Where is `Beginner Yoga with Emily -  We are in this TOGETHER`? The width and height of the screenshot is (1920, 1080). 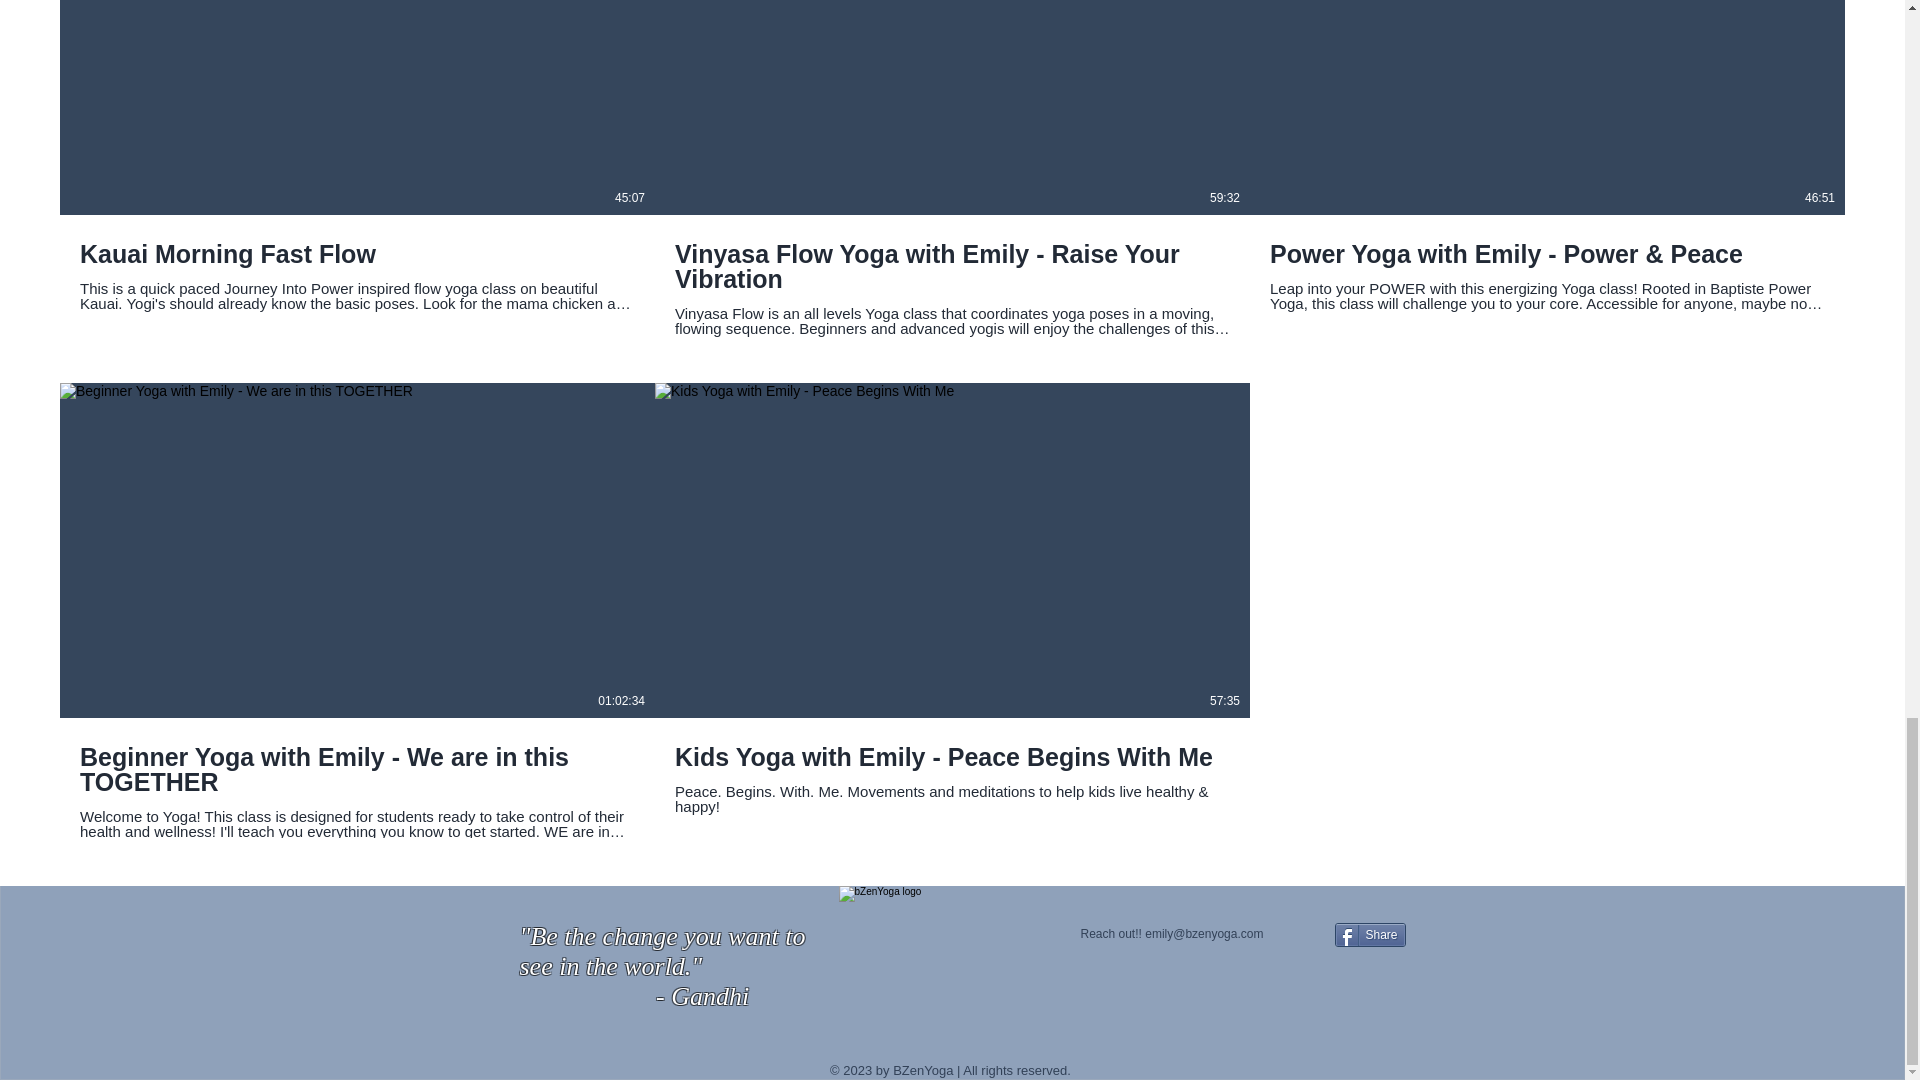
Beginner Yoga with Emily -  We are in this TOGETHER is located at coordinates (358, 769).